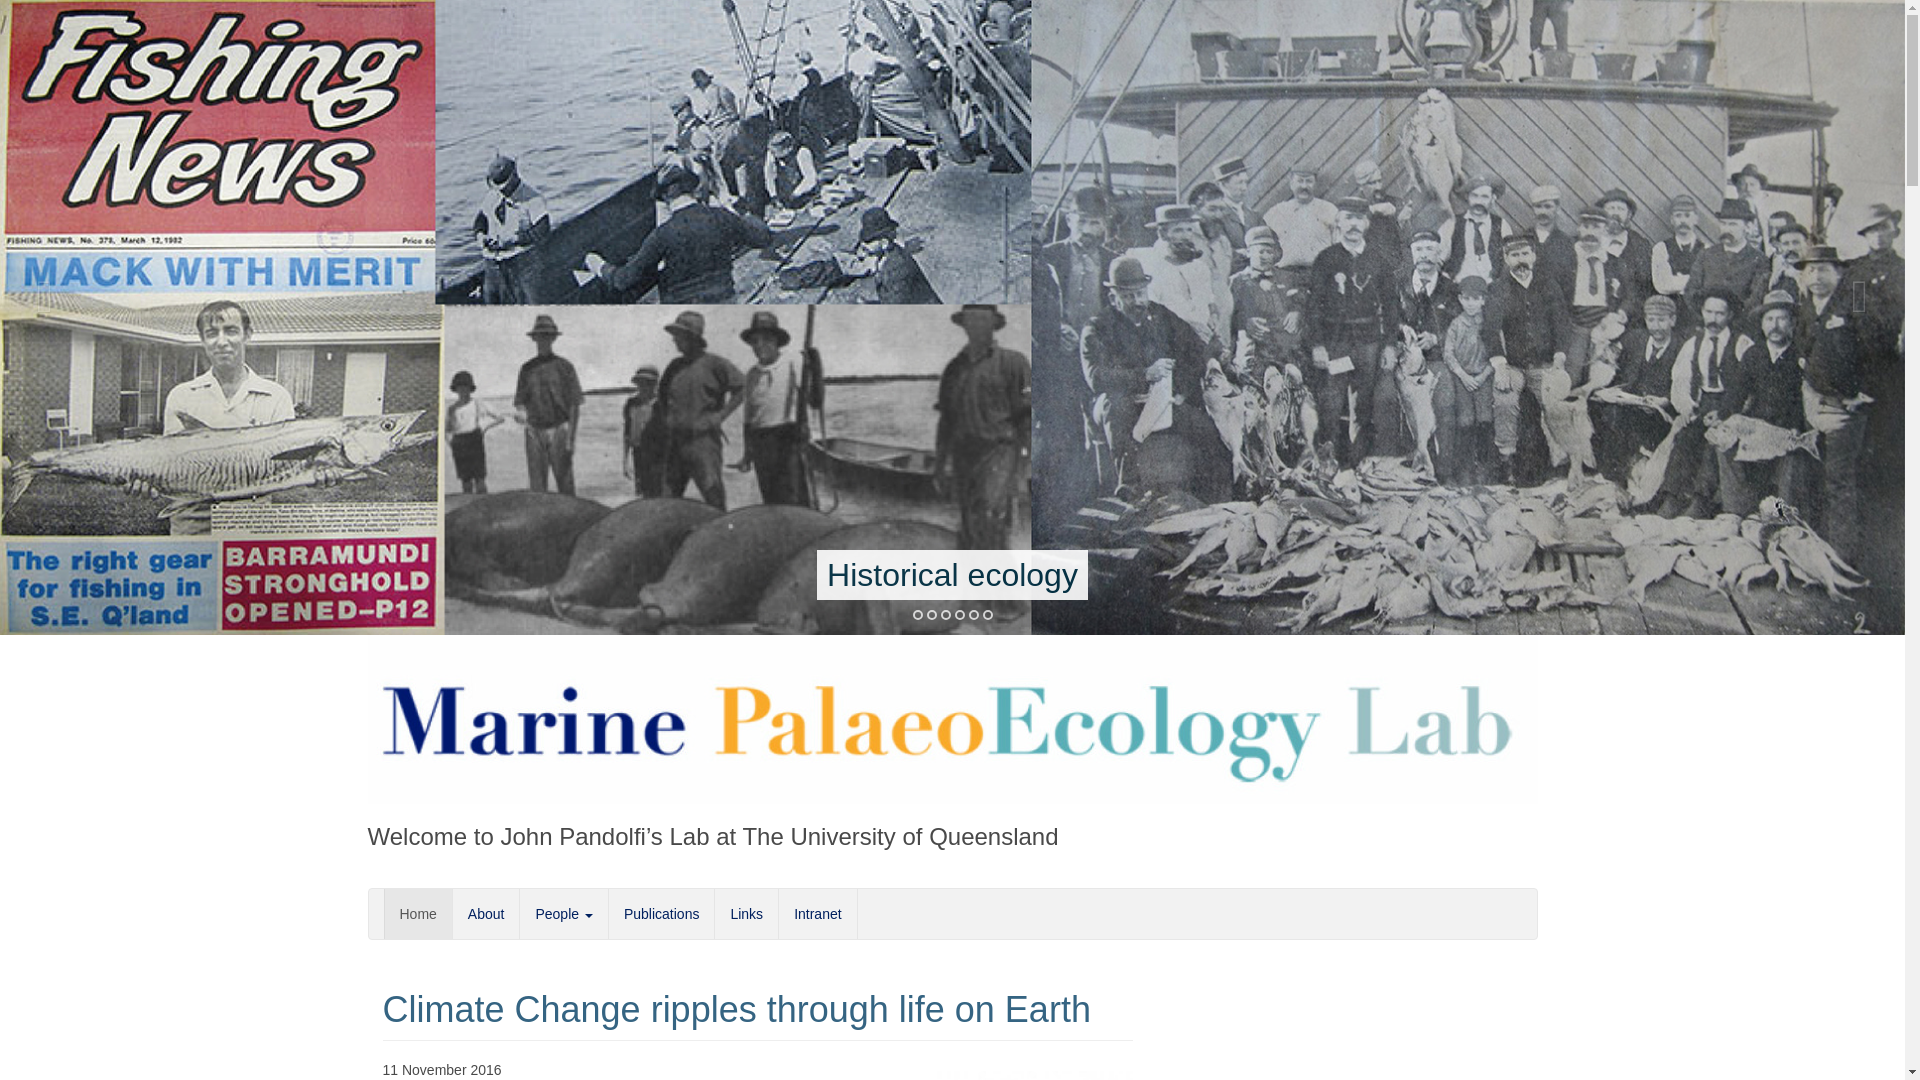  Describe the element at coordinates (746, 913) in the screenshot. I see `Links` at that location.